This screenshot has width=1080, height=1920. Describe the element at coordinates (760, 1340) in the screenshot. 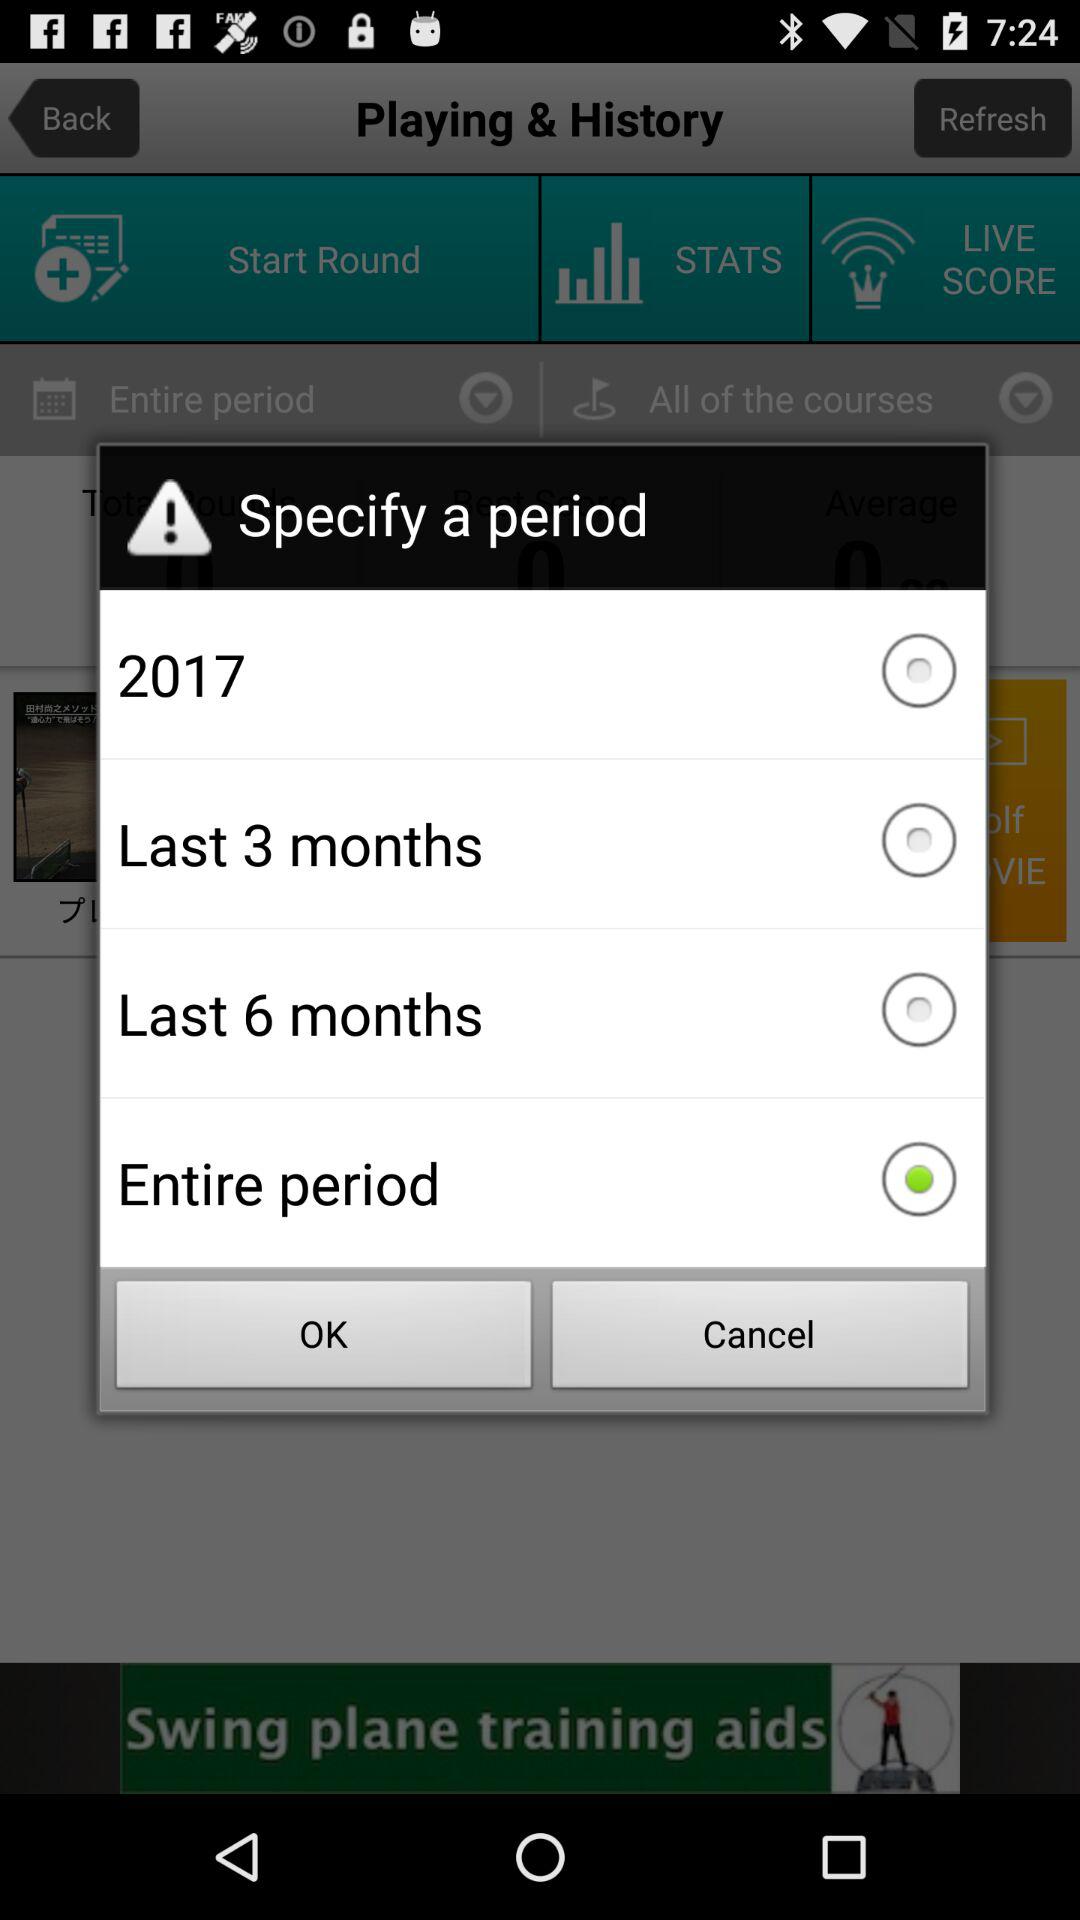

I see `turn off the button to the right of the ok` at that location.